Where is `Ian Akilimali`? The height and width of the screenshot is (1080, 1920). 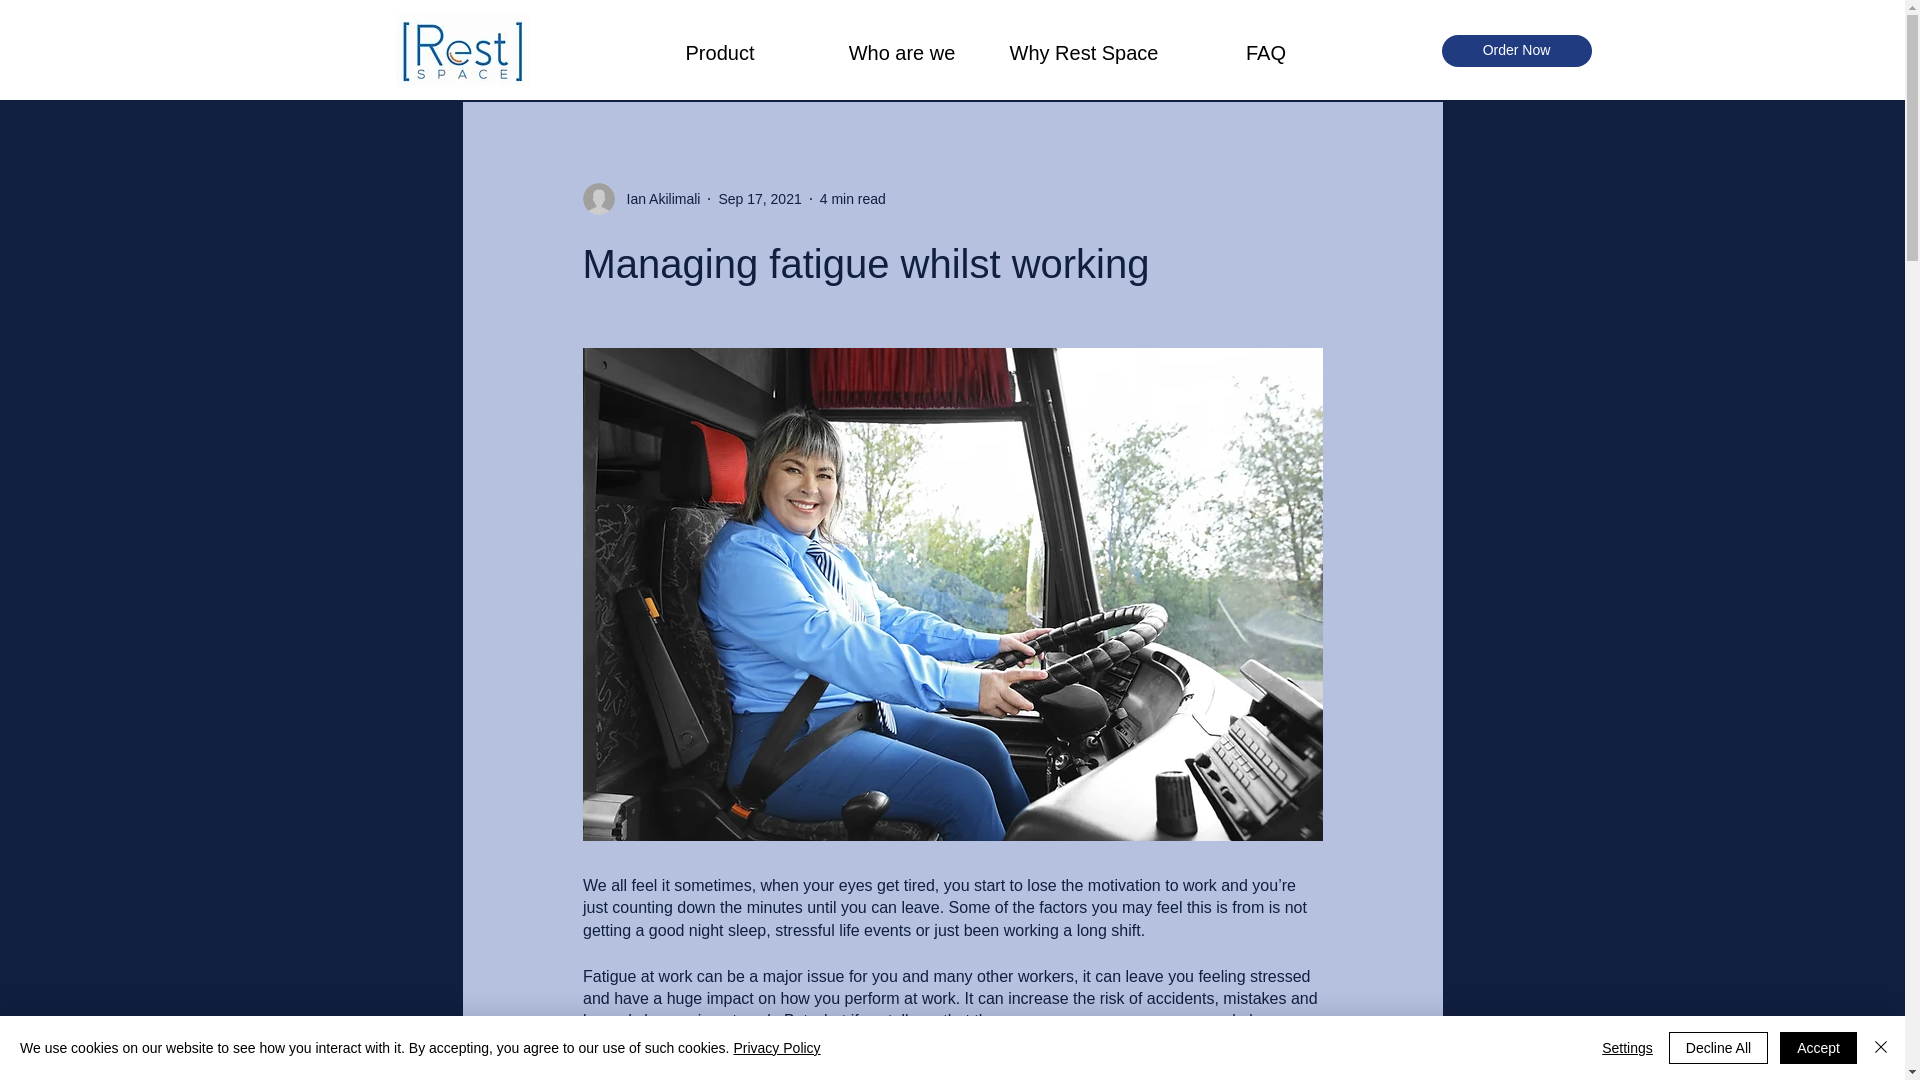
Ian Akilimali is located at coordinates (640, 198).